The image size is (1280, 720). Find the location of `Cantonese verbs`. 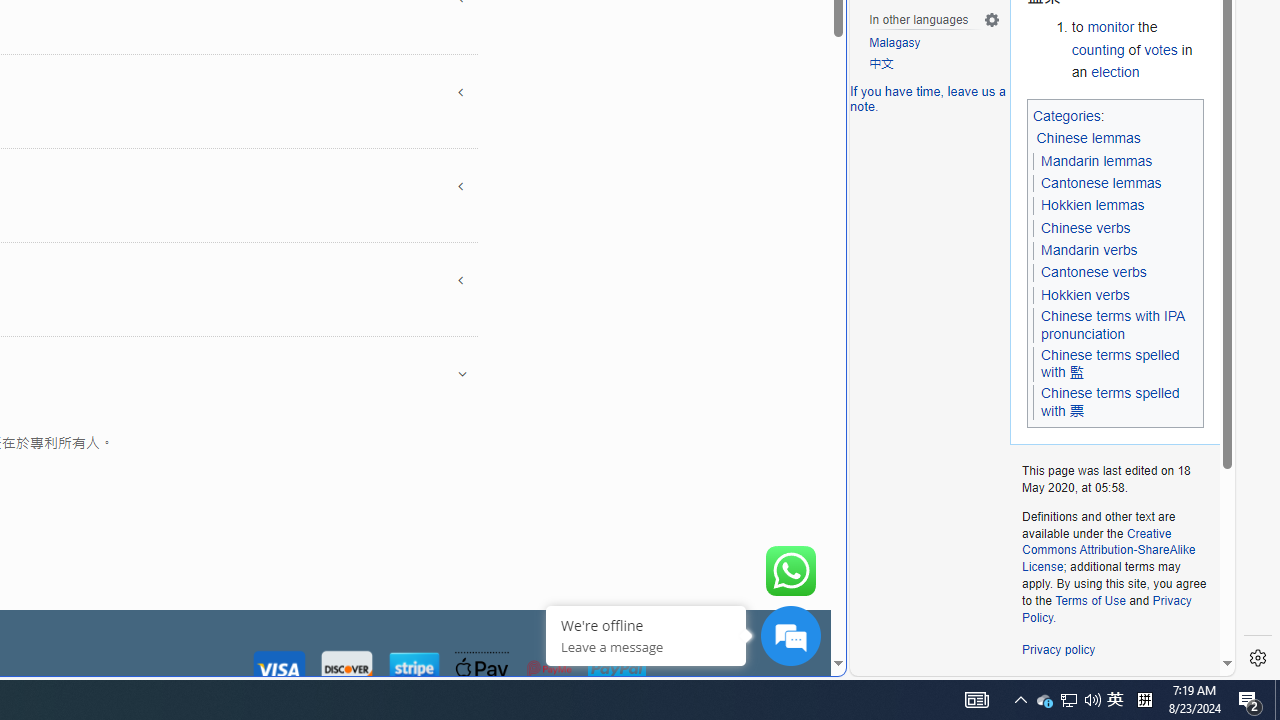

Cantonese verbs is located at coordinates (1093, 272).